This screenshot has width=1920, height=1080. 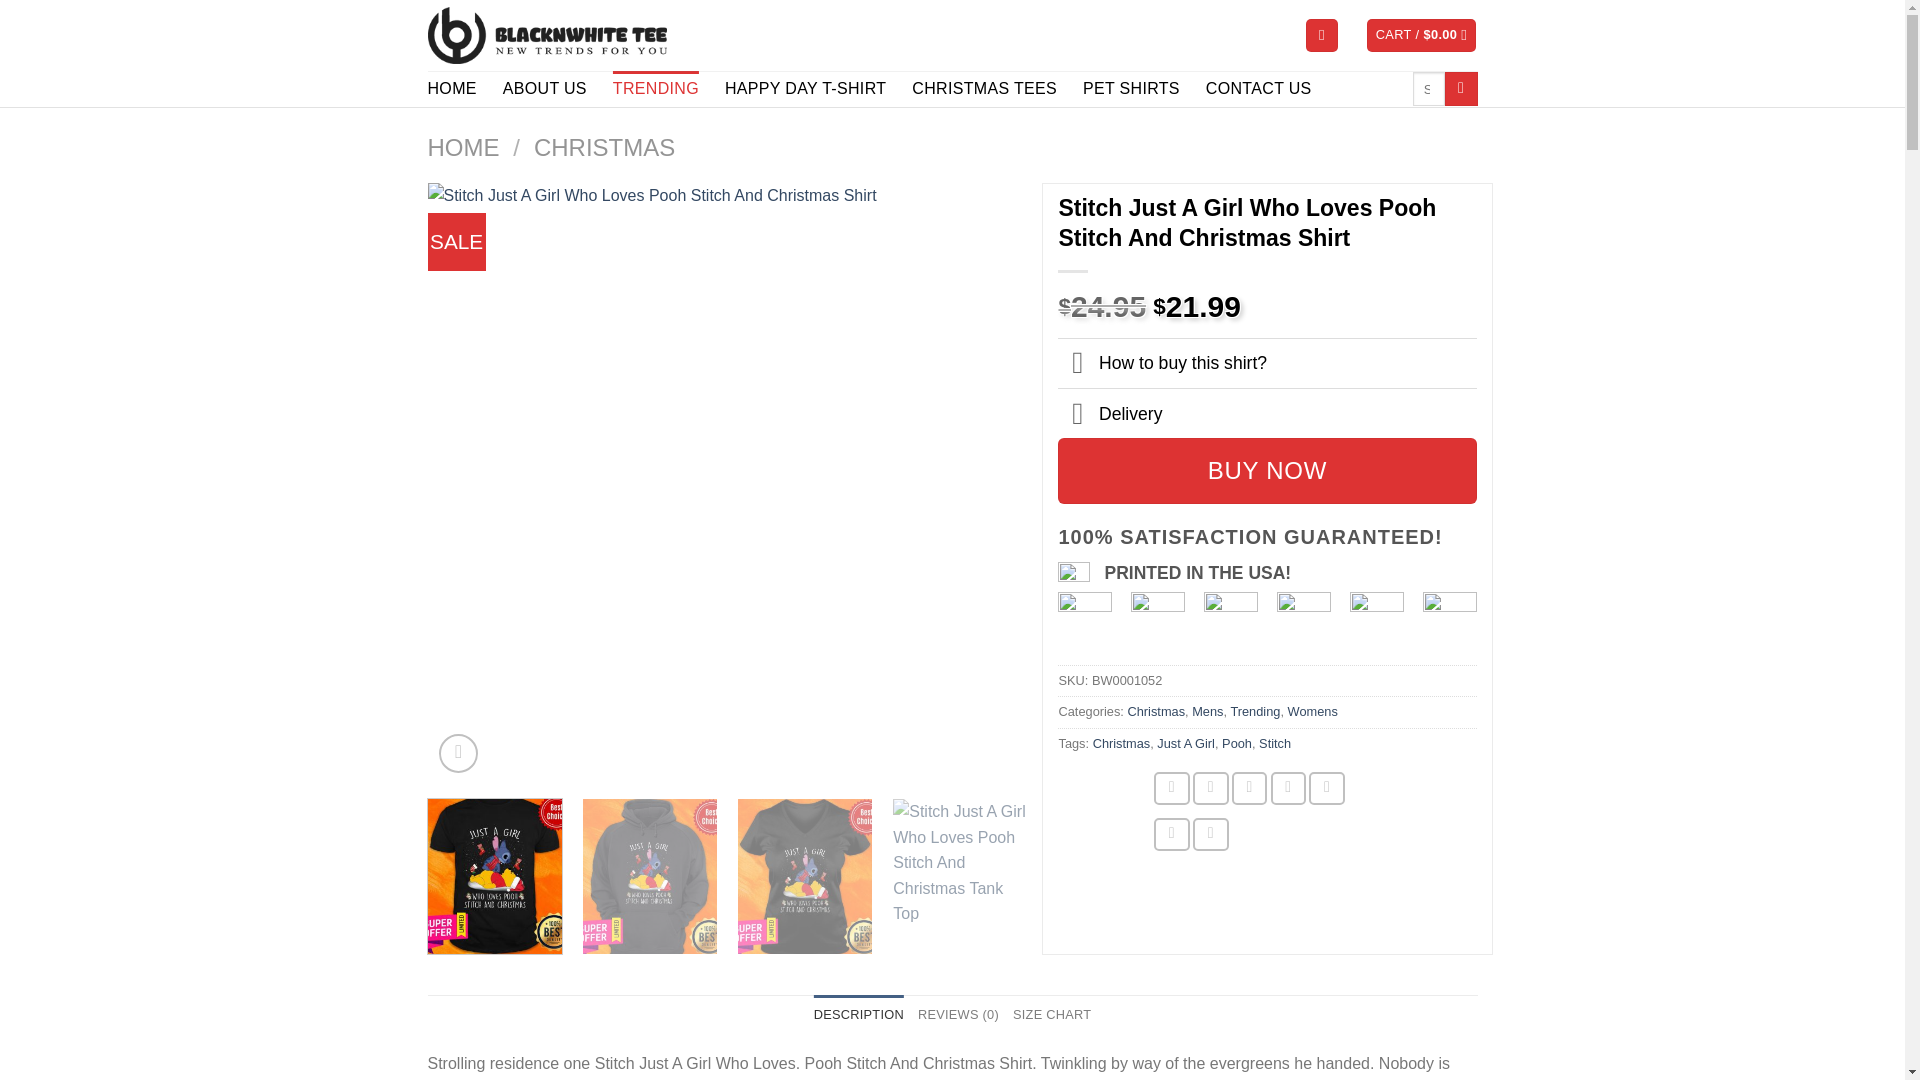 What do you see at coordinates (1250, 788) in the screenshot?
I see `Email to a Friend` at bounding box center [1250, 788].